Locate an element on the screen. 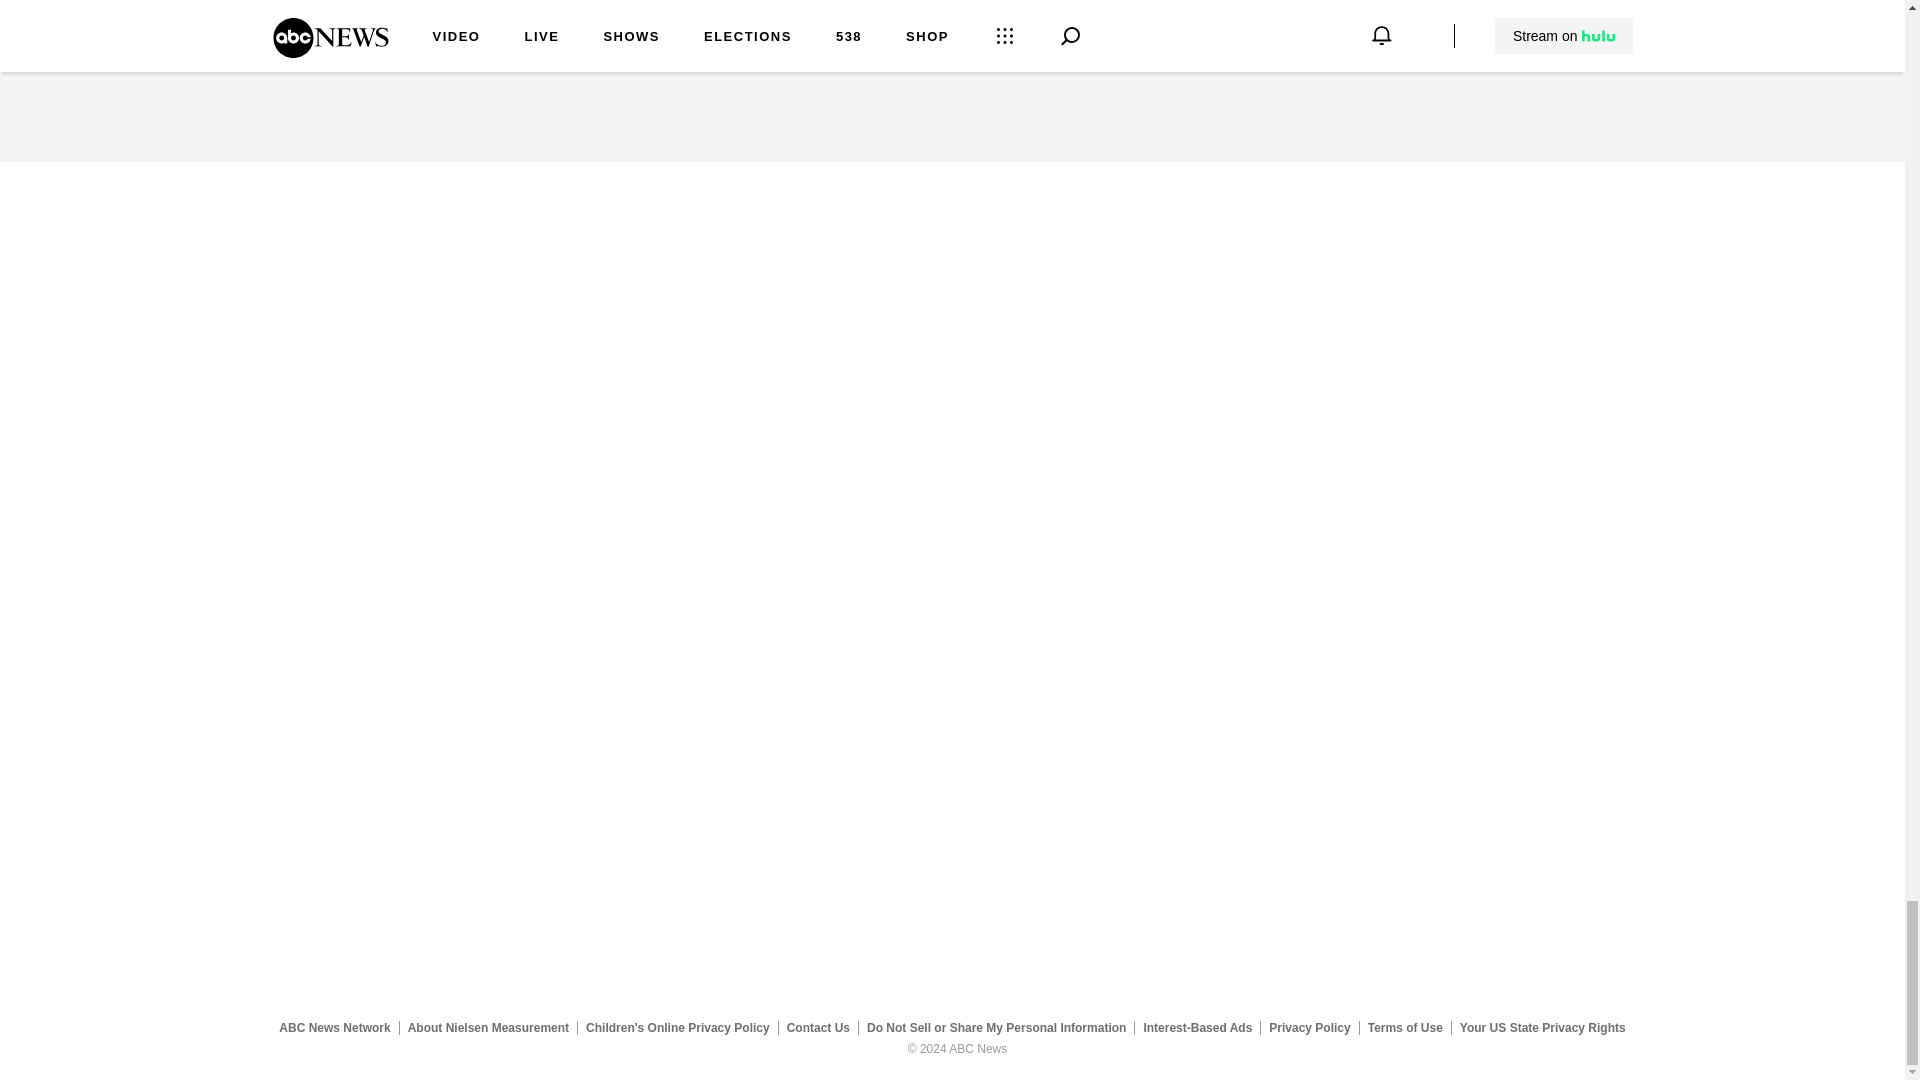 The height and width of the screenshot is (1080, 1920). Your US State Privacy Rights is located at coordinates (1542, 1027).